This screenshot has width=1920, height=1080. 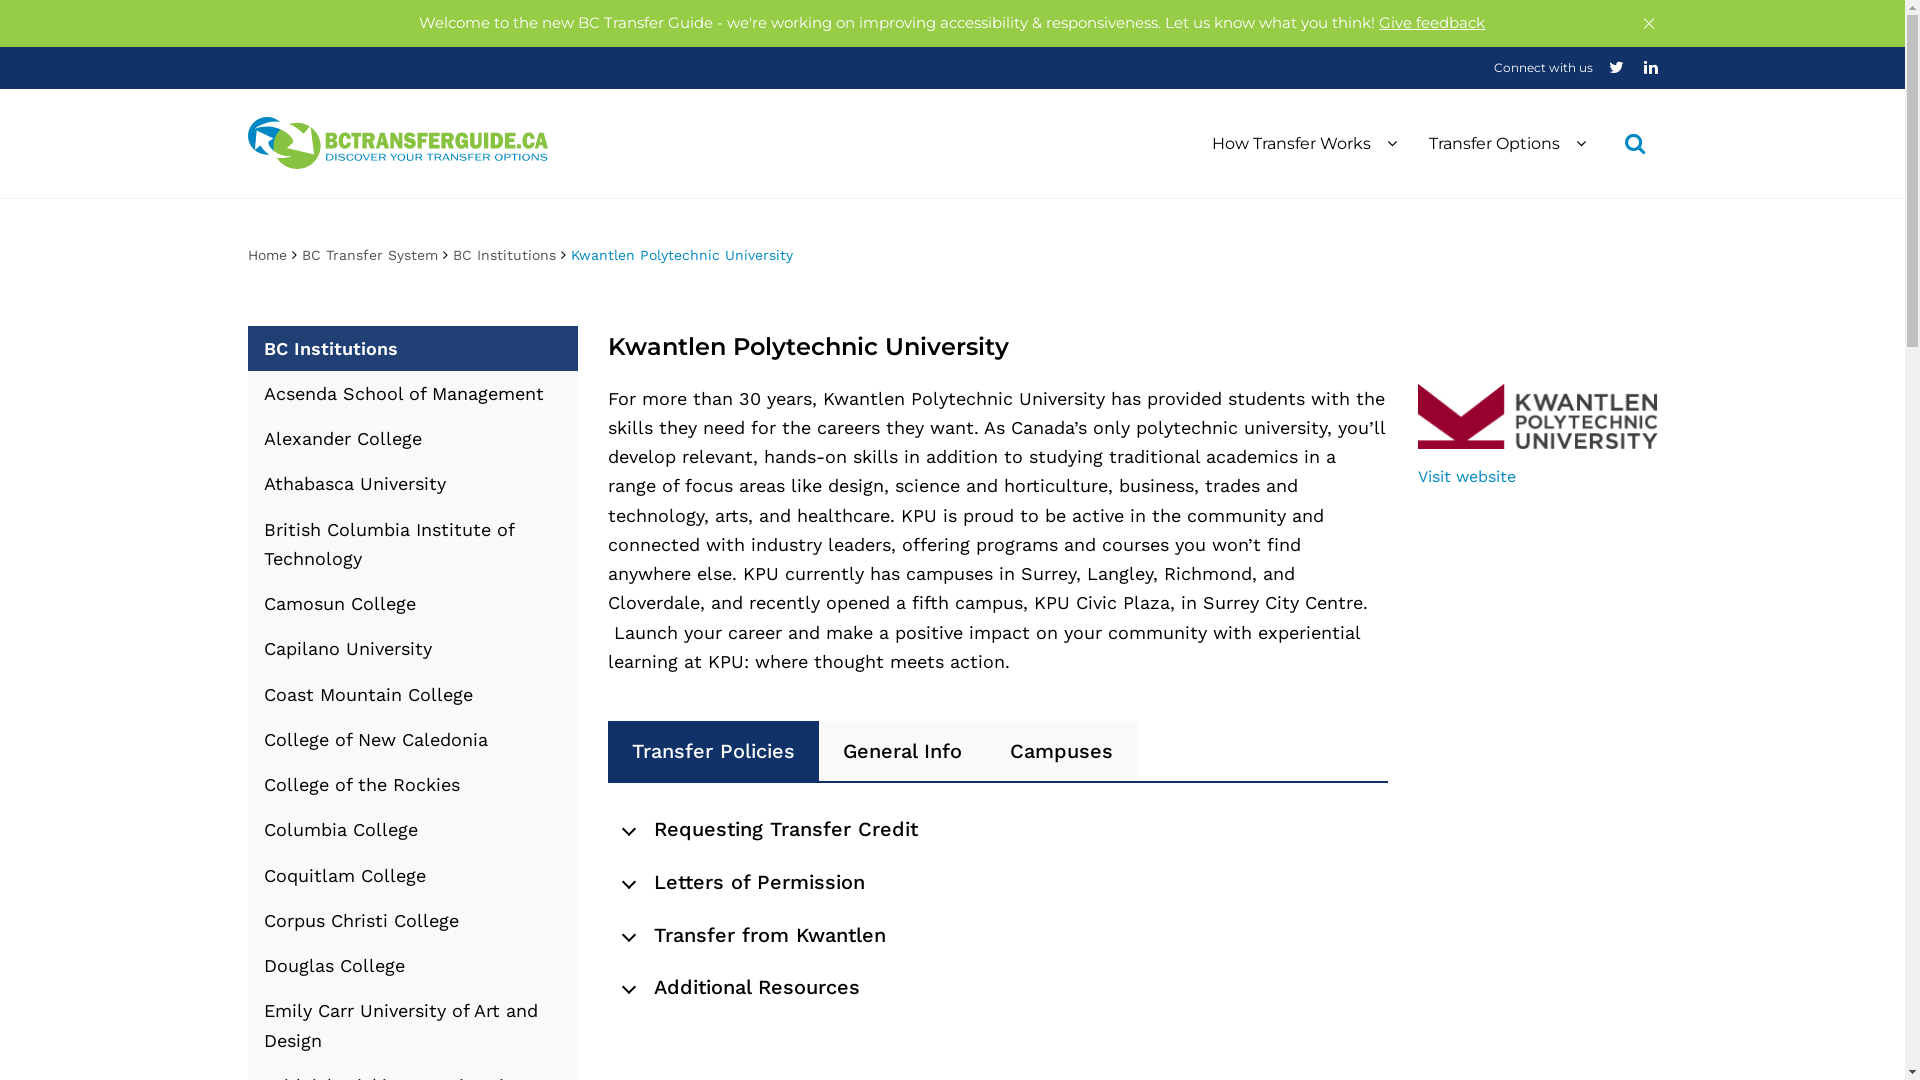 I want to click on Campuses, so click(x=1062, y=751).